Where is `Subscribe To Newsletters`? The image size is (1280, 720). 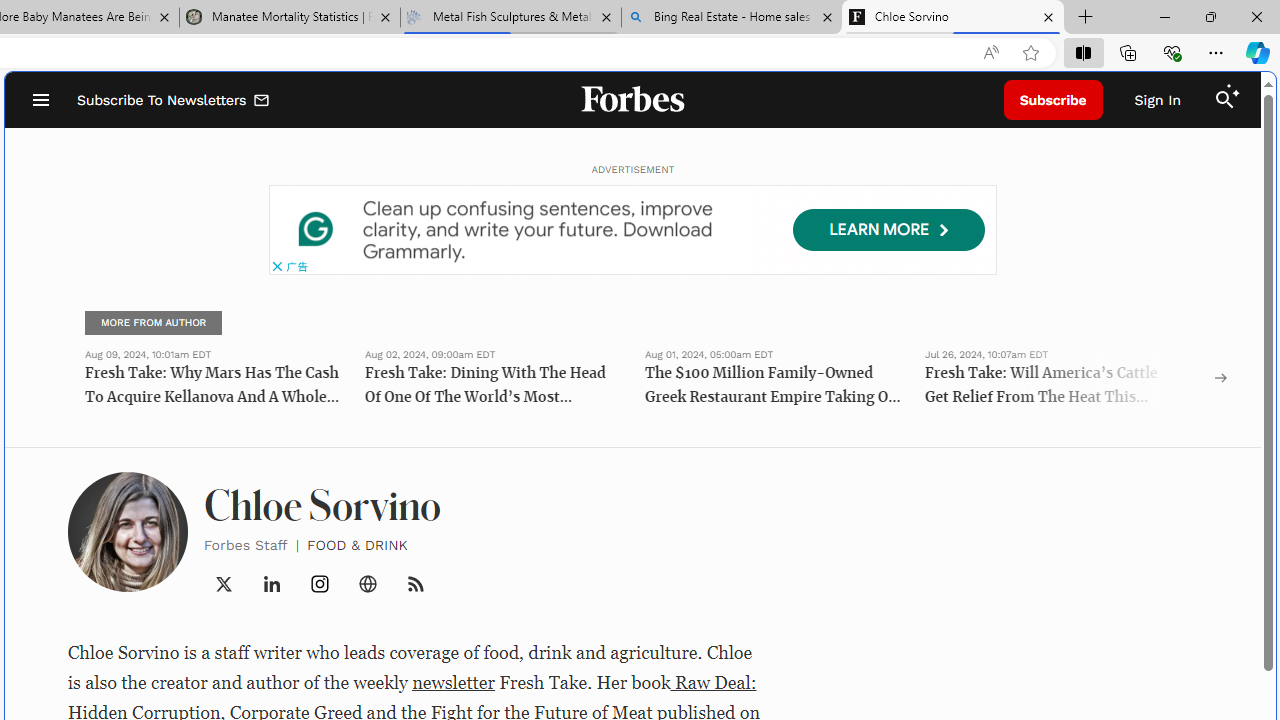 Subscribe To Newsletters is located at coordinates (174, 100).